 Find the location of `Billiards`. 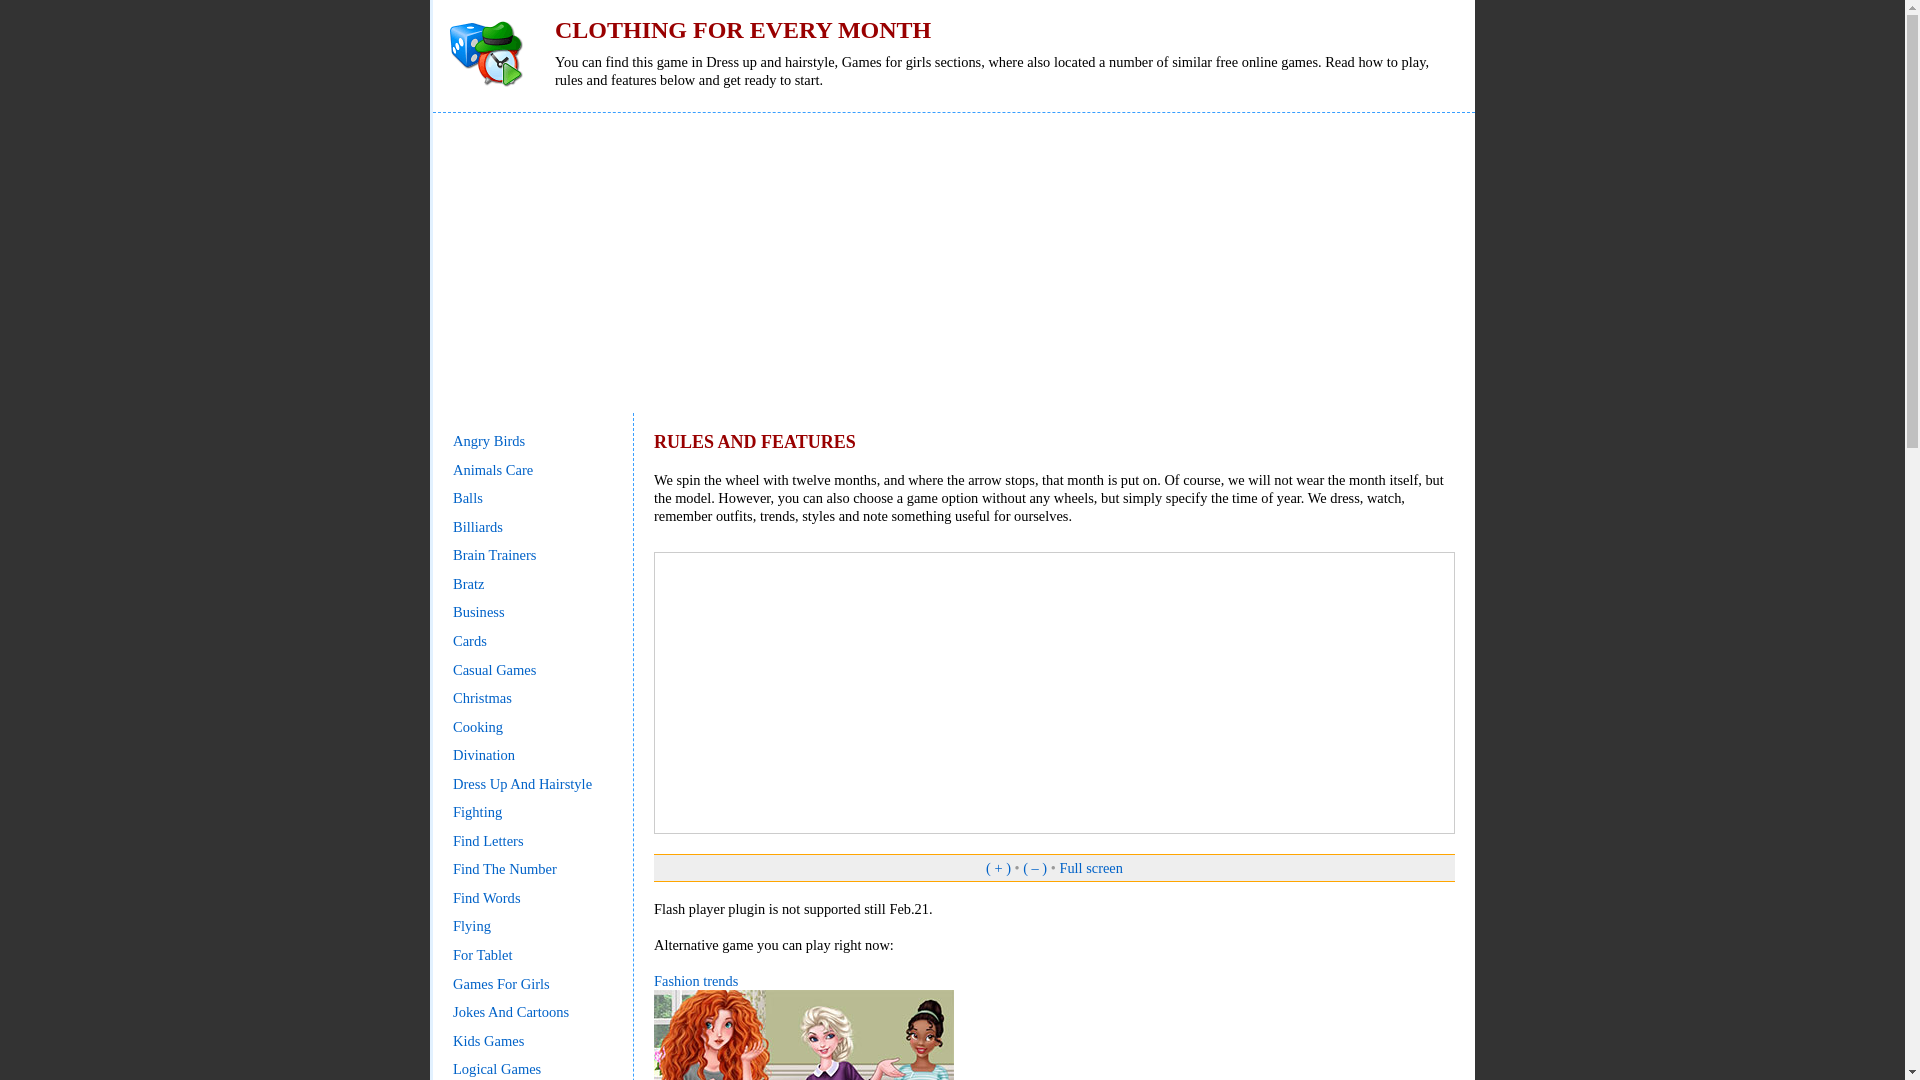

Billiards is located at coordinates (478, 526).